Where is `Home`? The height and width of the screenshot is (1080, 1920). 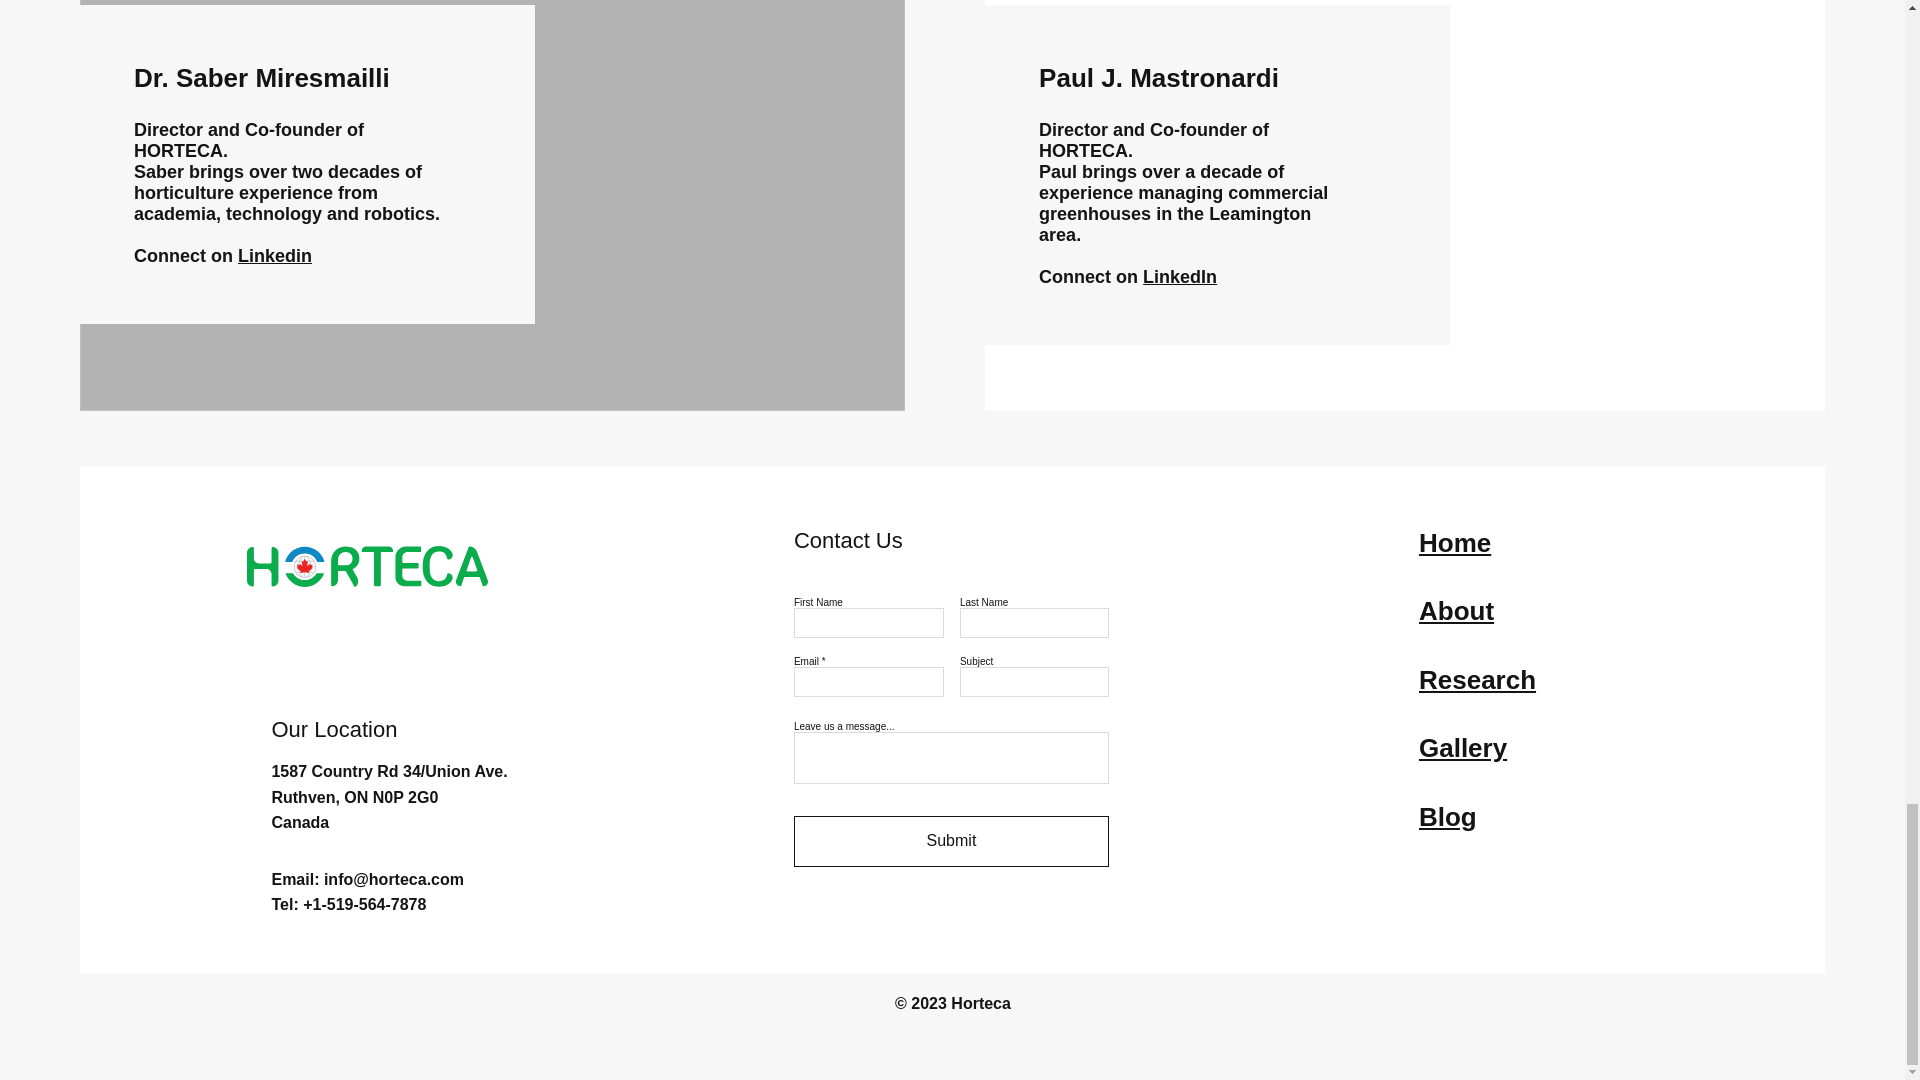
Home is located at coordinates (1454, 543).